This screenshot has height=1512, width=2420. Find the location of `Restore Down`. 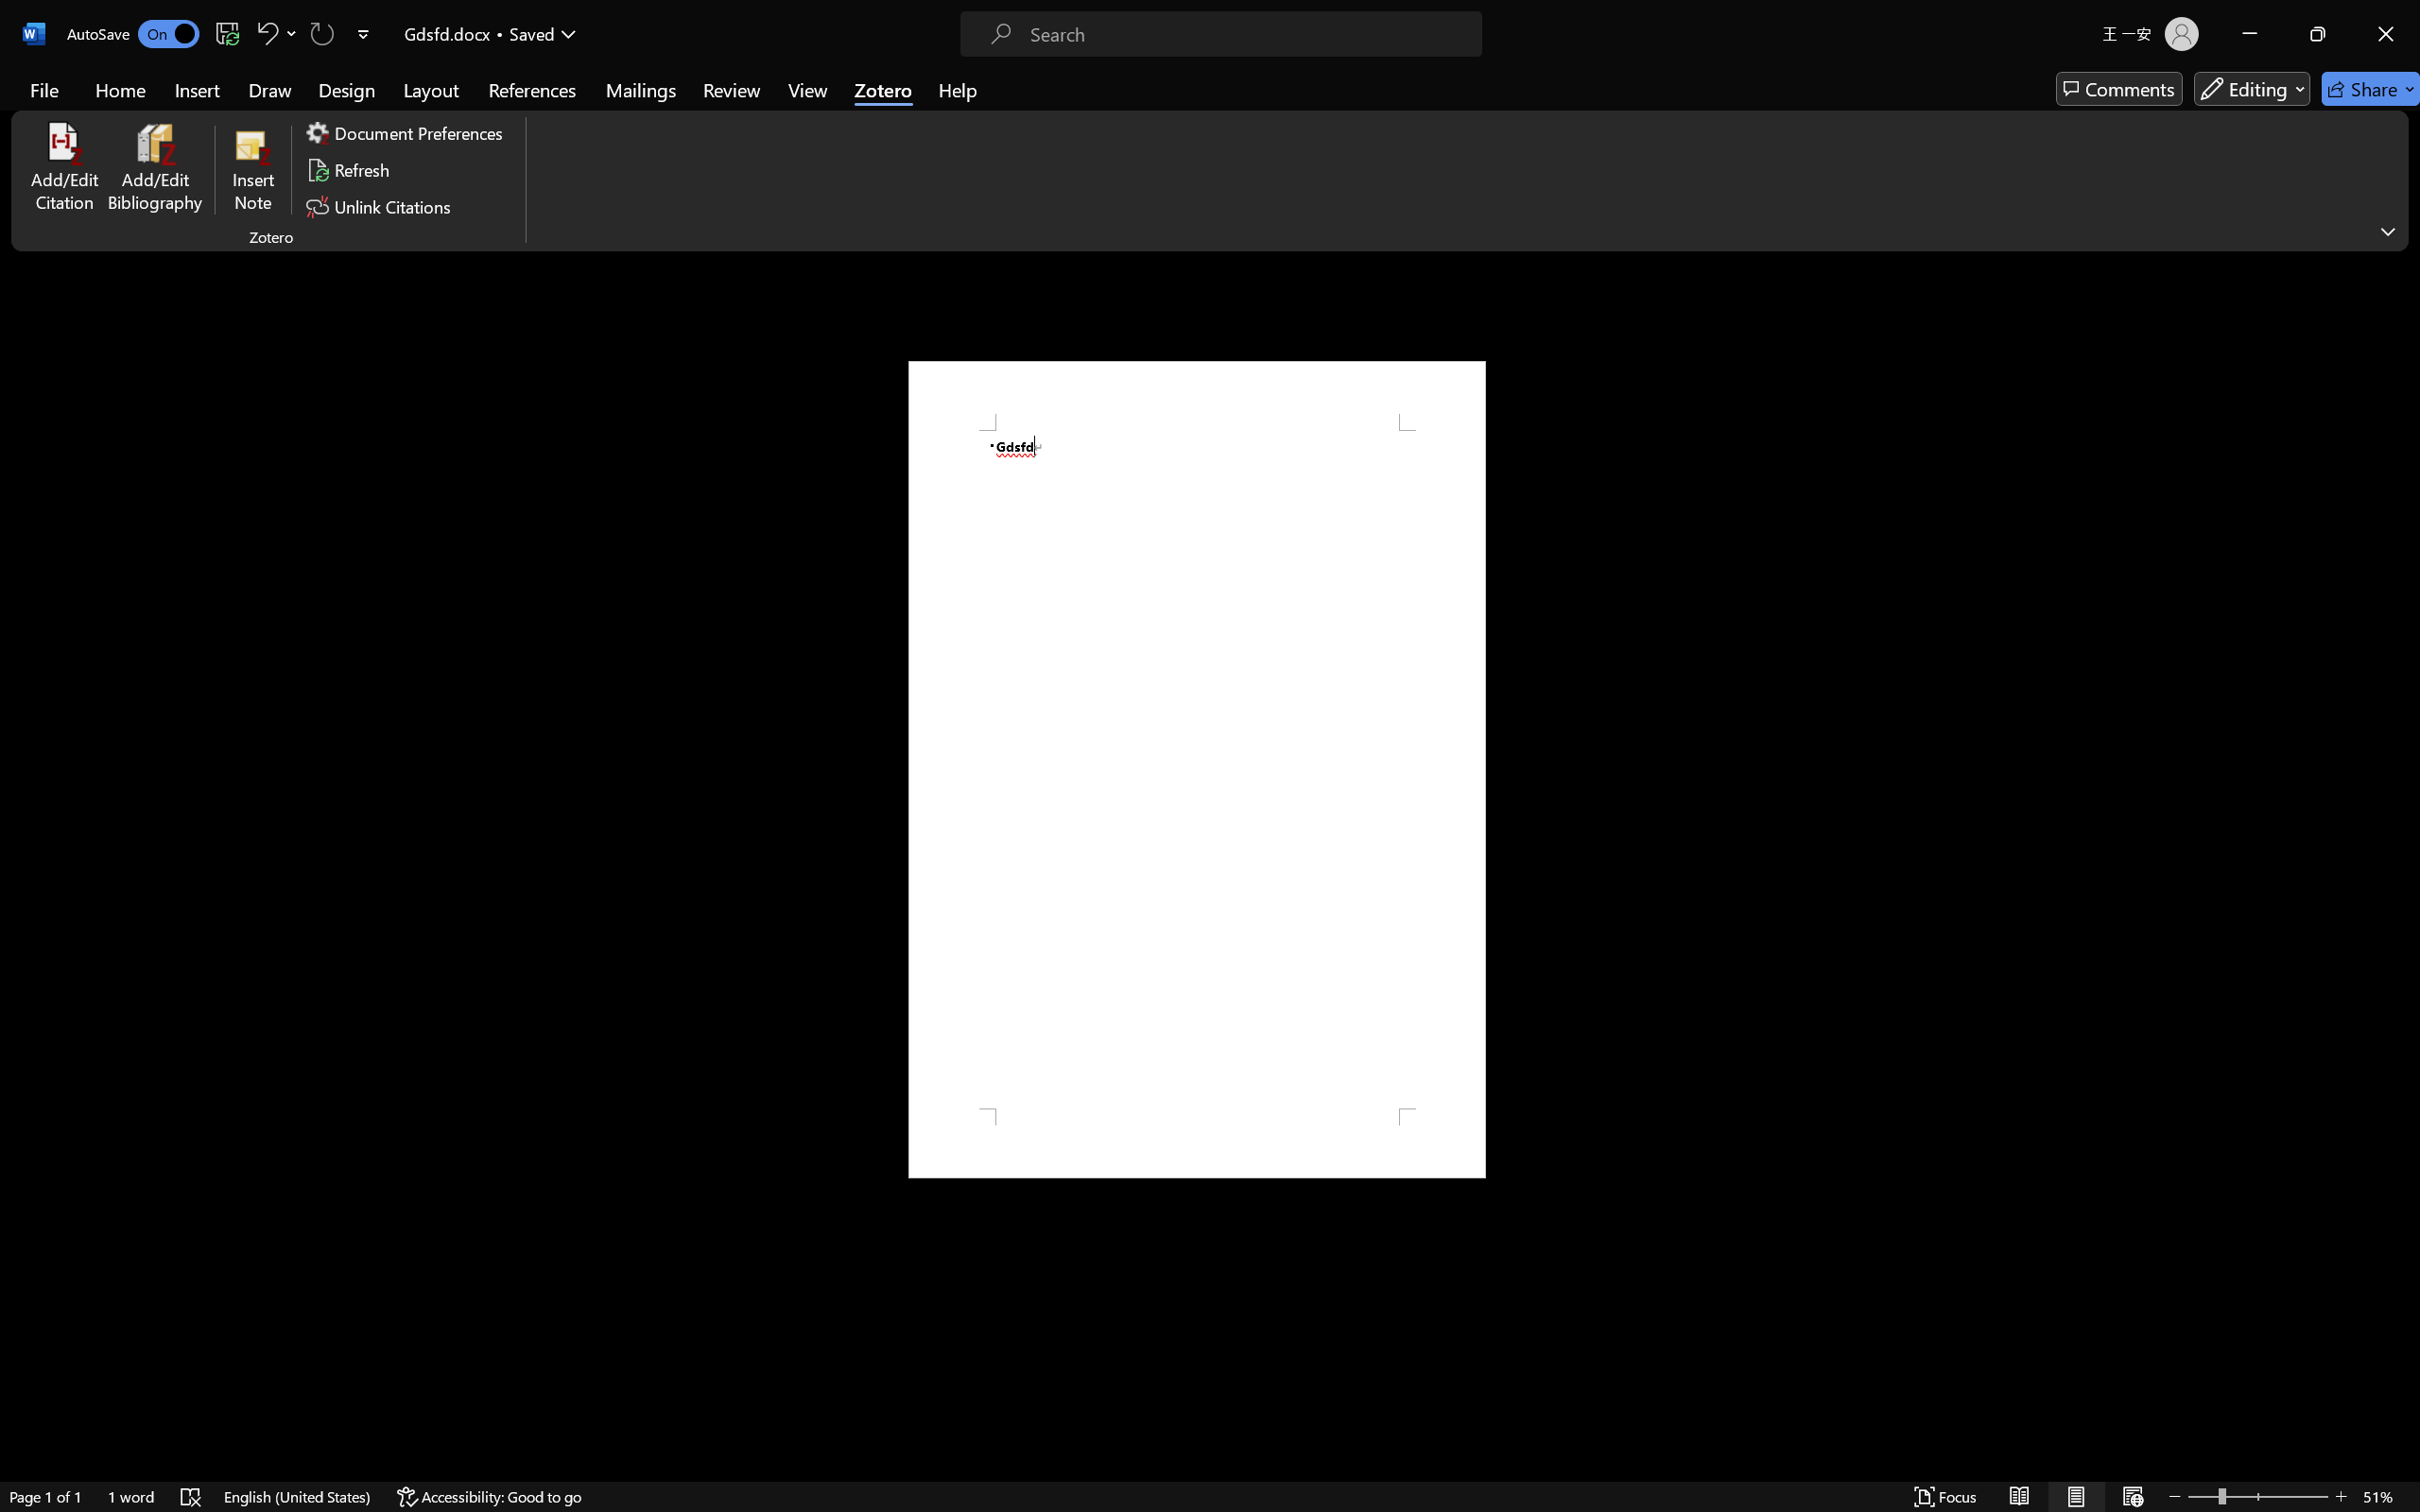

Restore Down is located at coordinates (2354, 18).